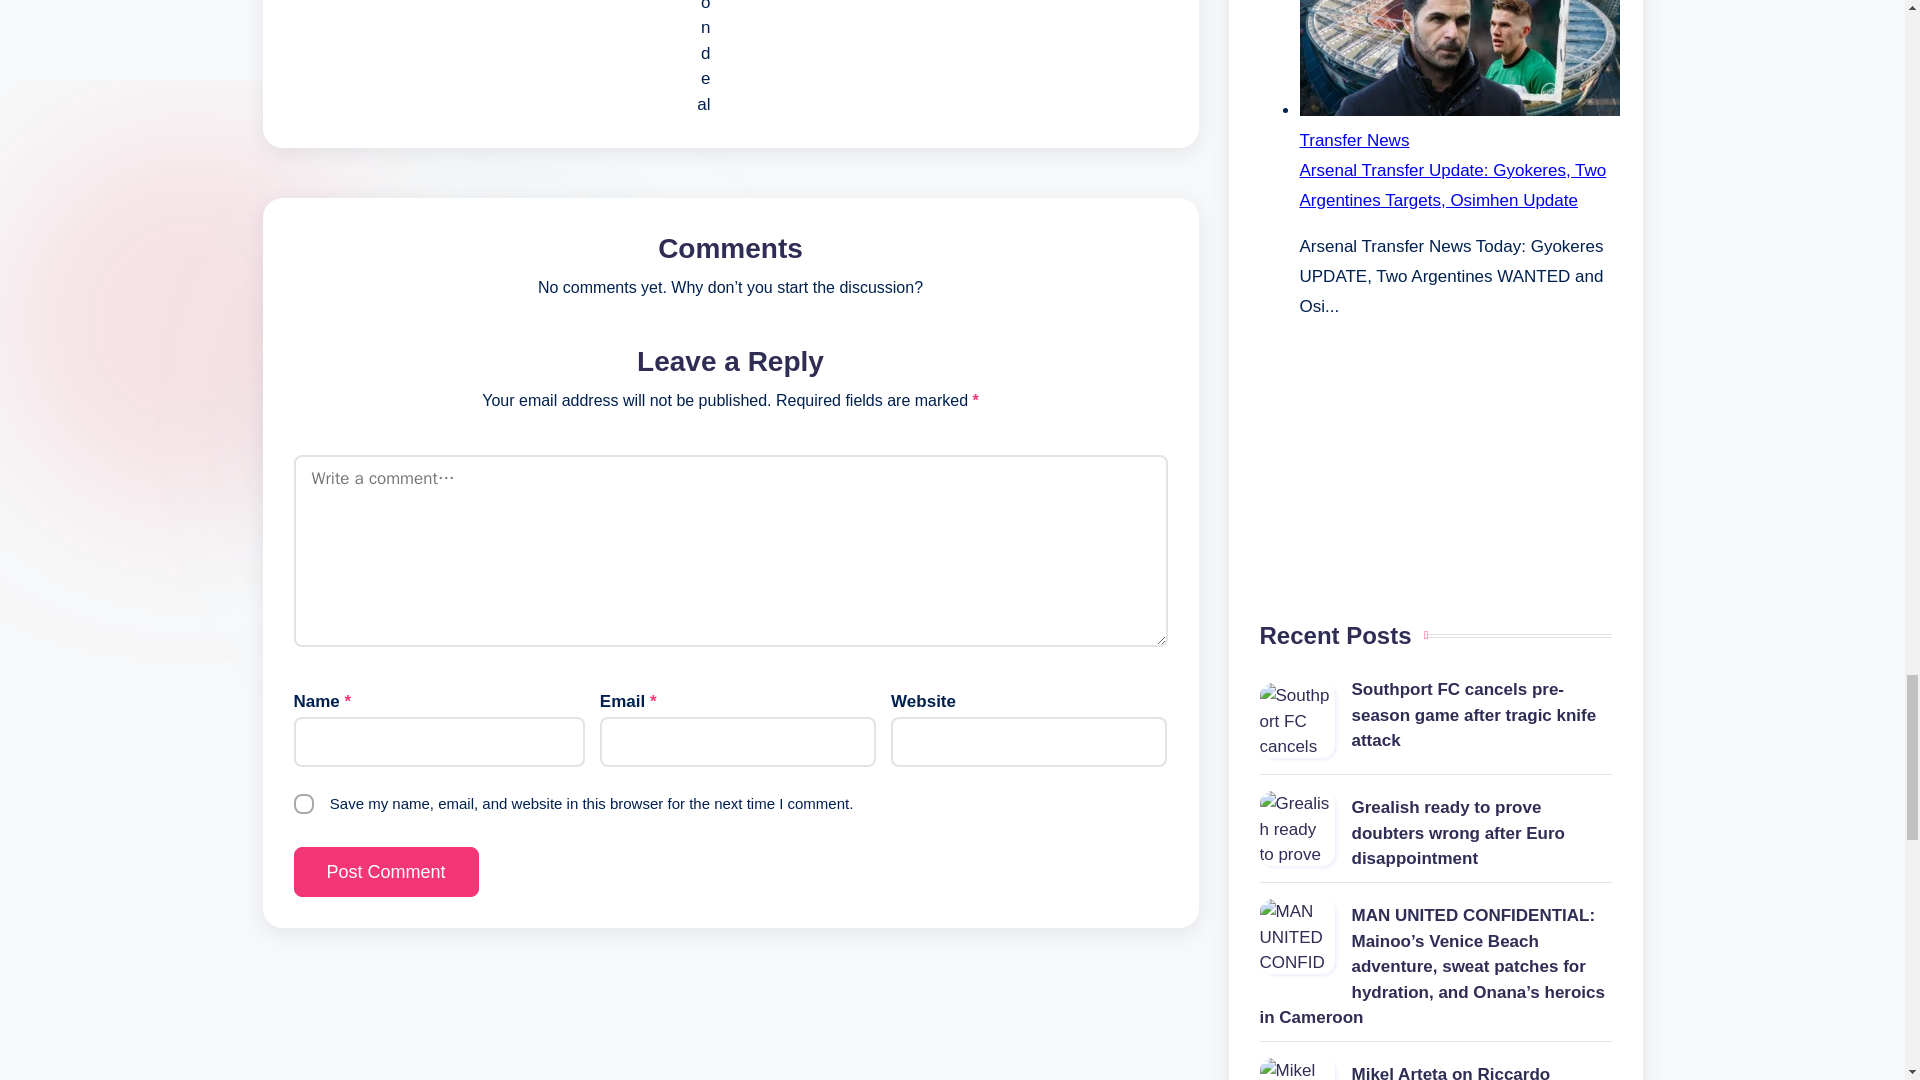 The image size is (1920, 1080). Describe the element at coordinates (304, 804) in the screenshot. I see `yes` at that location.